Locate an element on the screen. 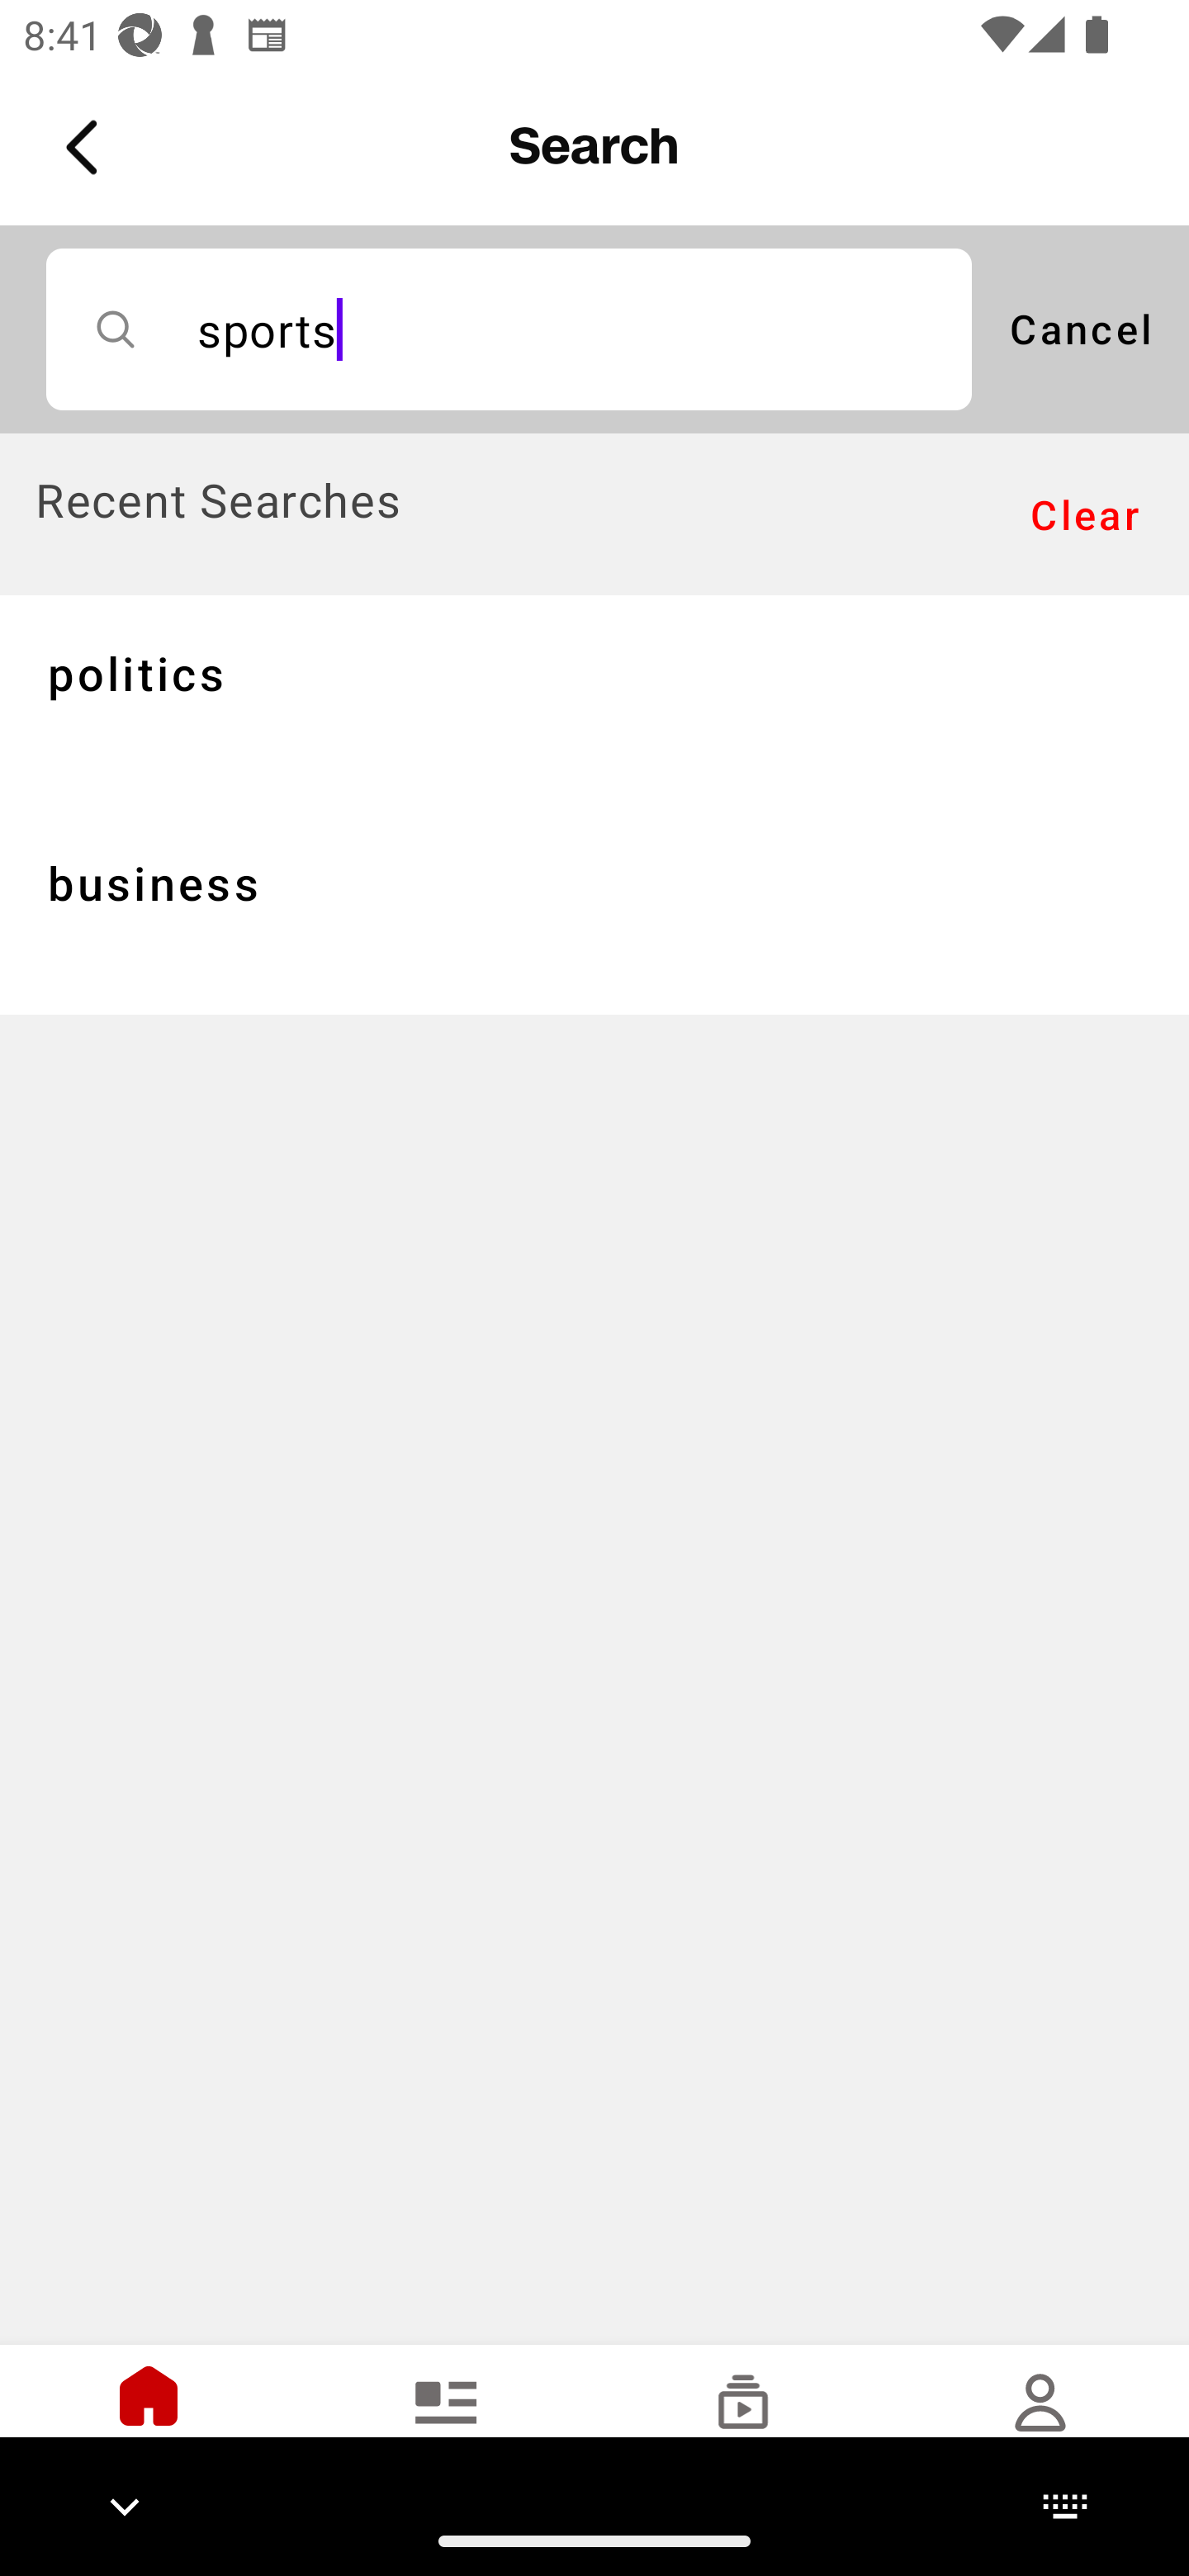 This screenshot has width=1189, height=2576. Clear is located at coordinates (1085, 515).